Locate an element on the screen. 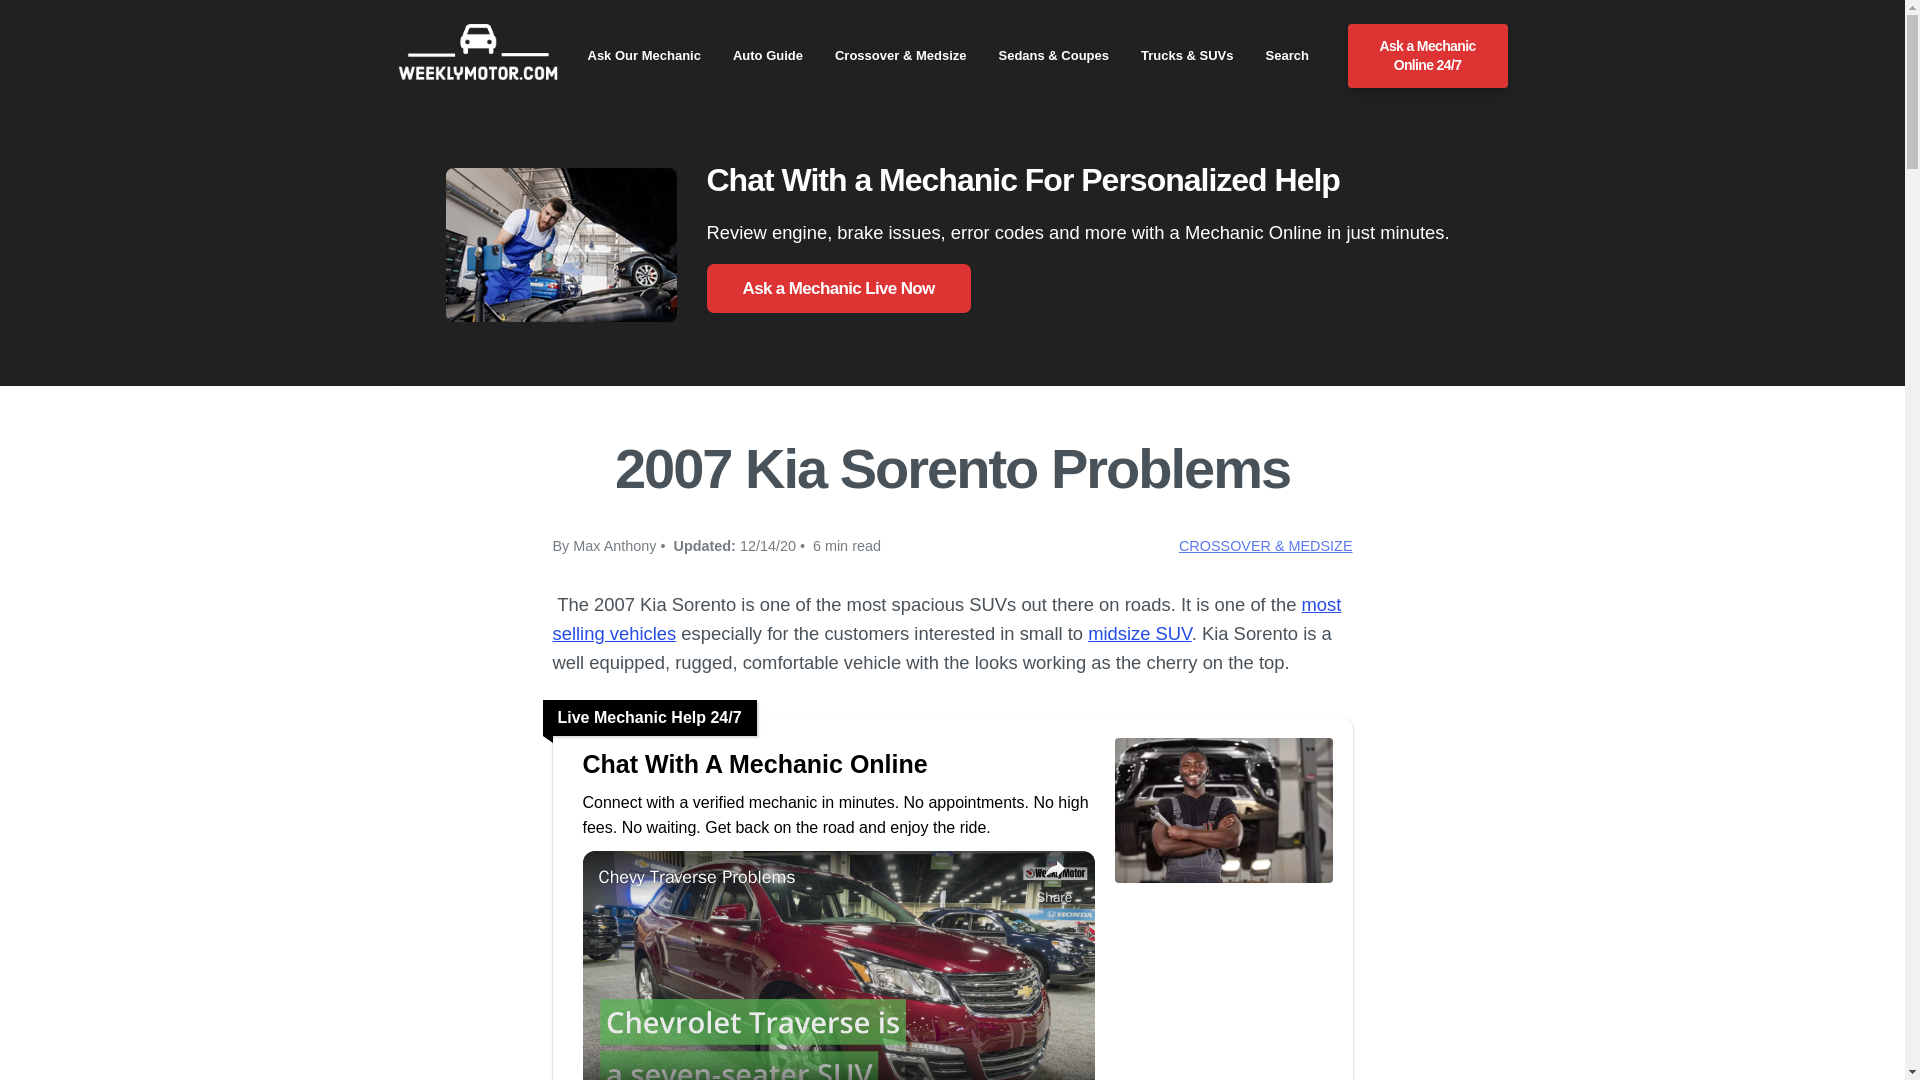 The height and width of the screenshot is (1080, 1920). Share is located at coordinates (1054, 880).